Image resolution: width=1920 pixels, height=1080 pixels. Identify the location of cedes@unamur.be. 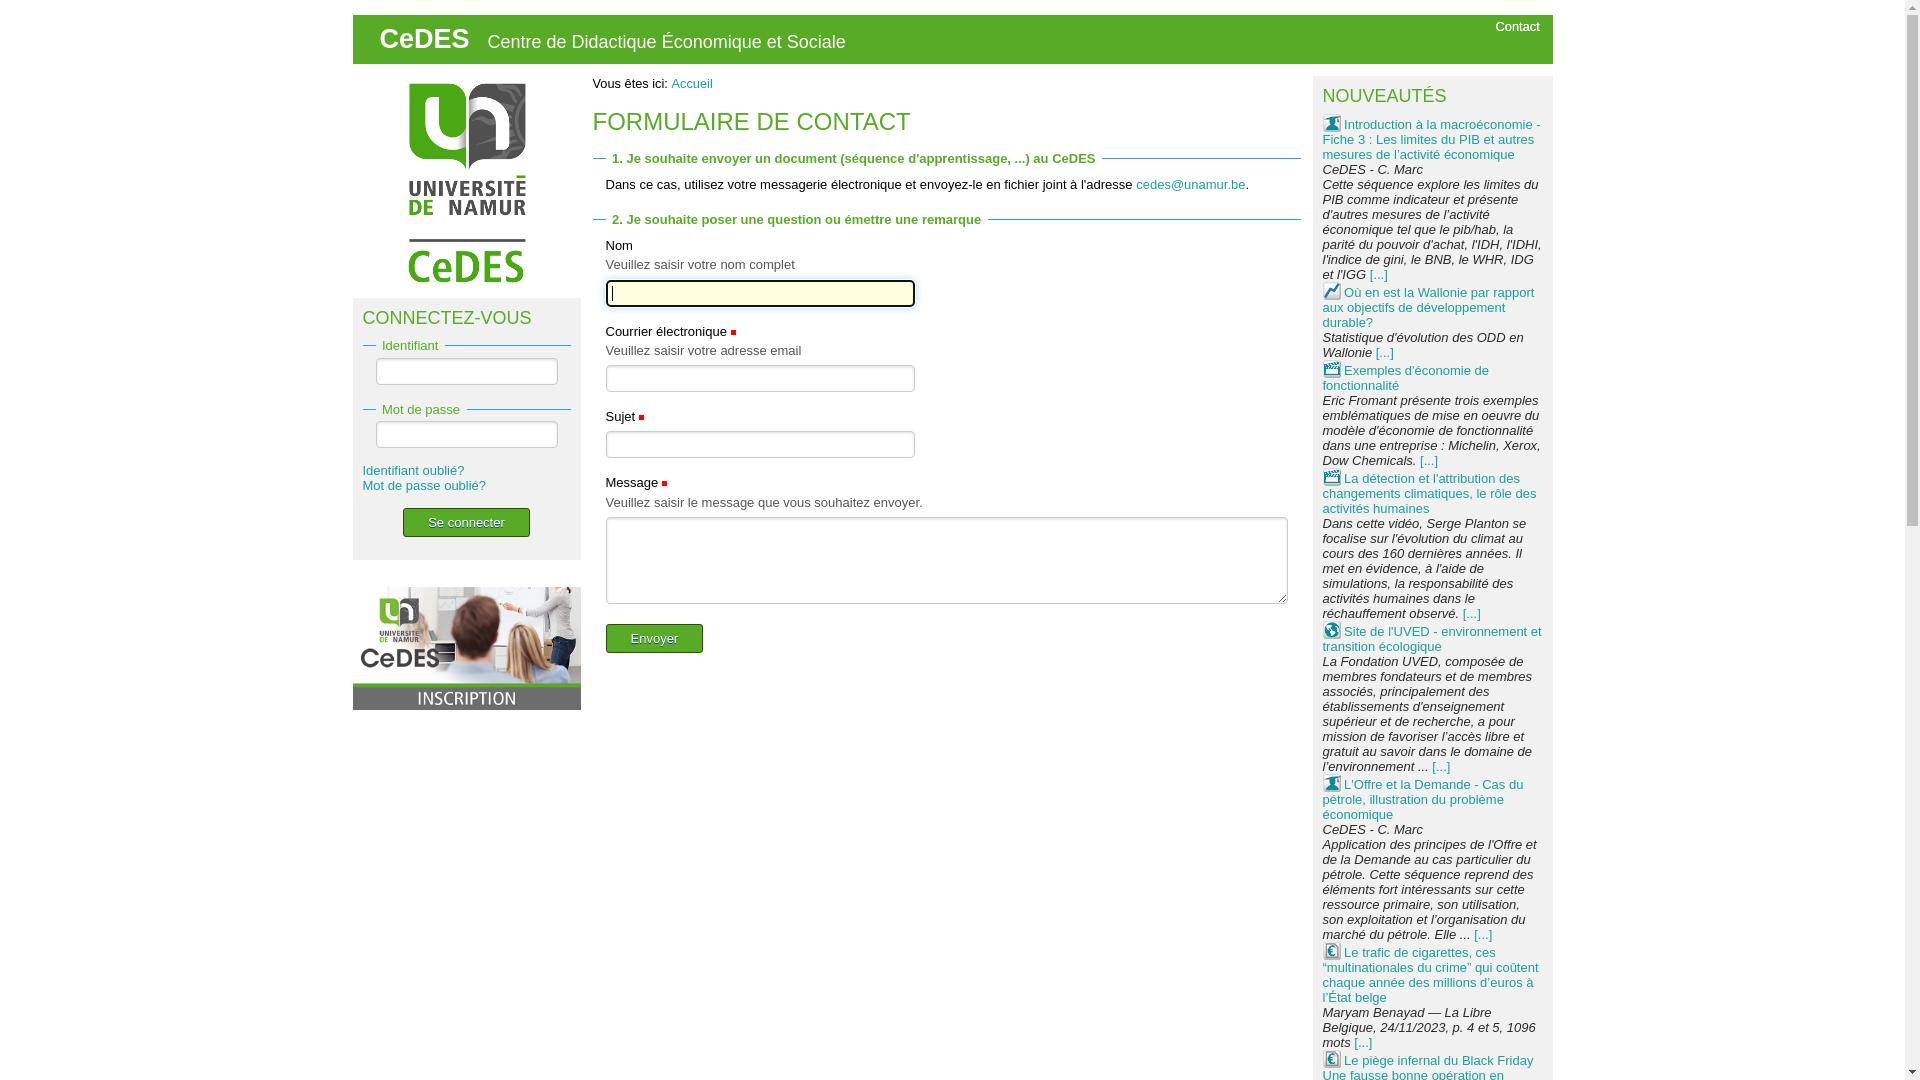
(1190, 184).